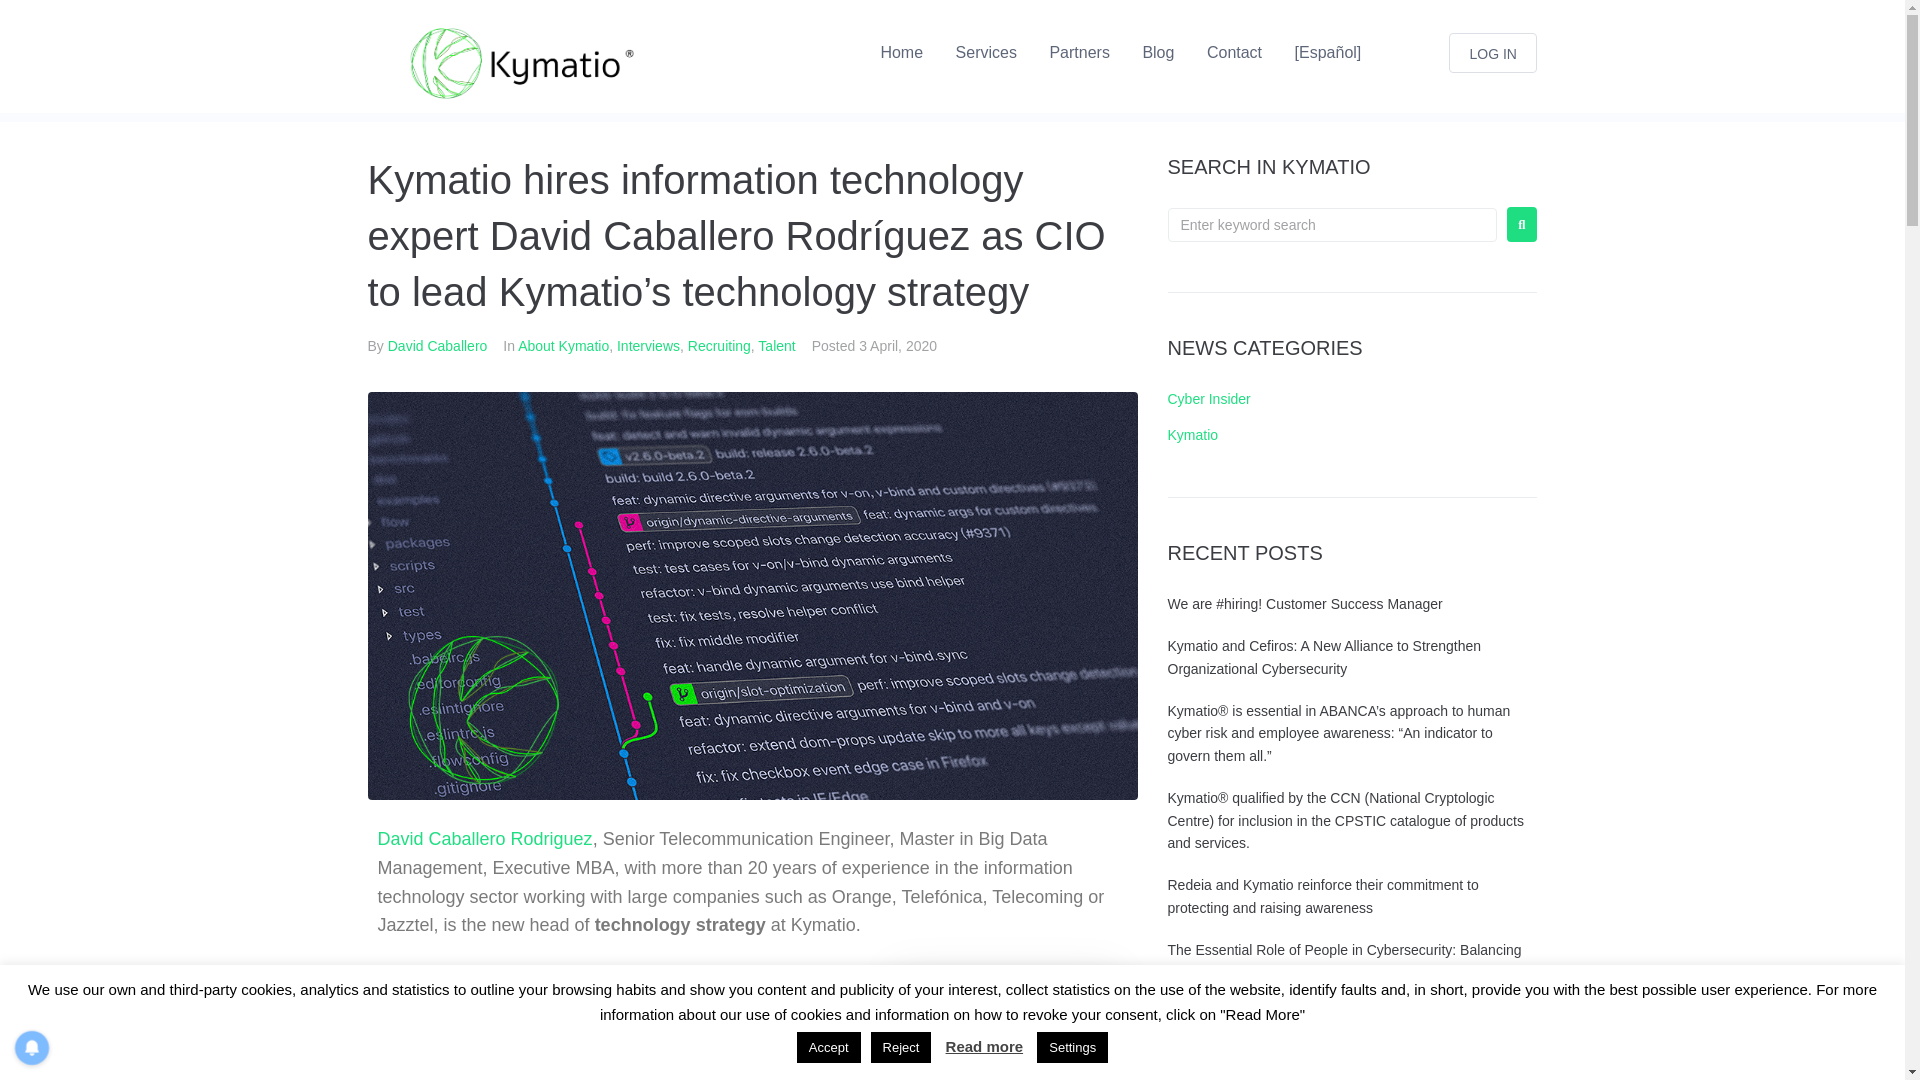 The image size is (1920, 1080). What do you see at coordinates (1493, 53) in the screenshot?
I see `LOG IN` at bounding box center [1493, 53].